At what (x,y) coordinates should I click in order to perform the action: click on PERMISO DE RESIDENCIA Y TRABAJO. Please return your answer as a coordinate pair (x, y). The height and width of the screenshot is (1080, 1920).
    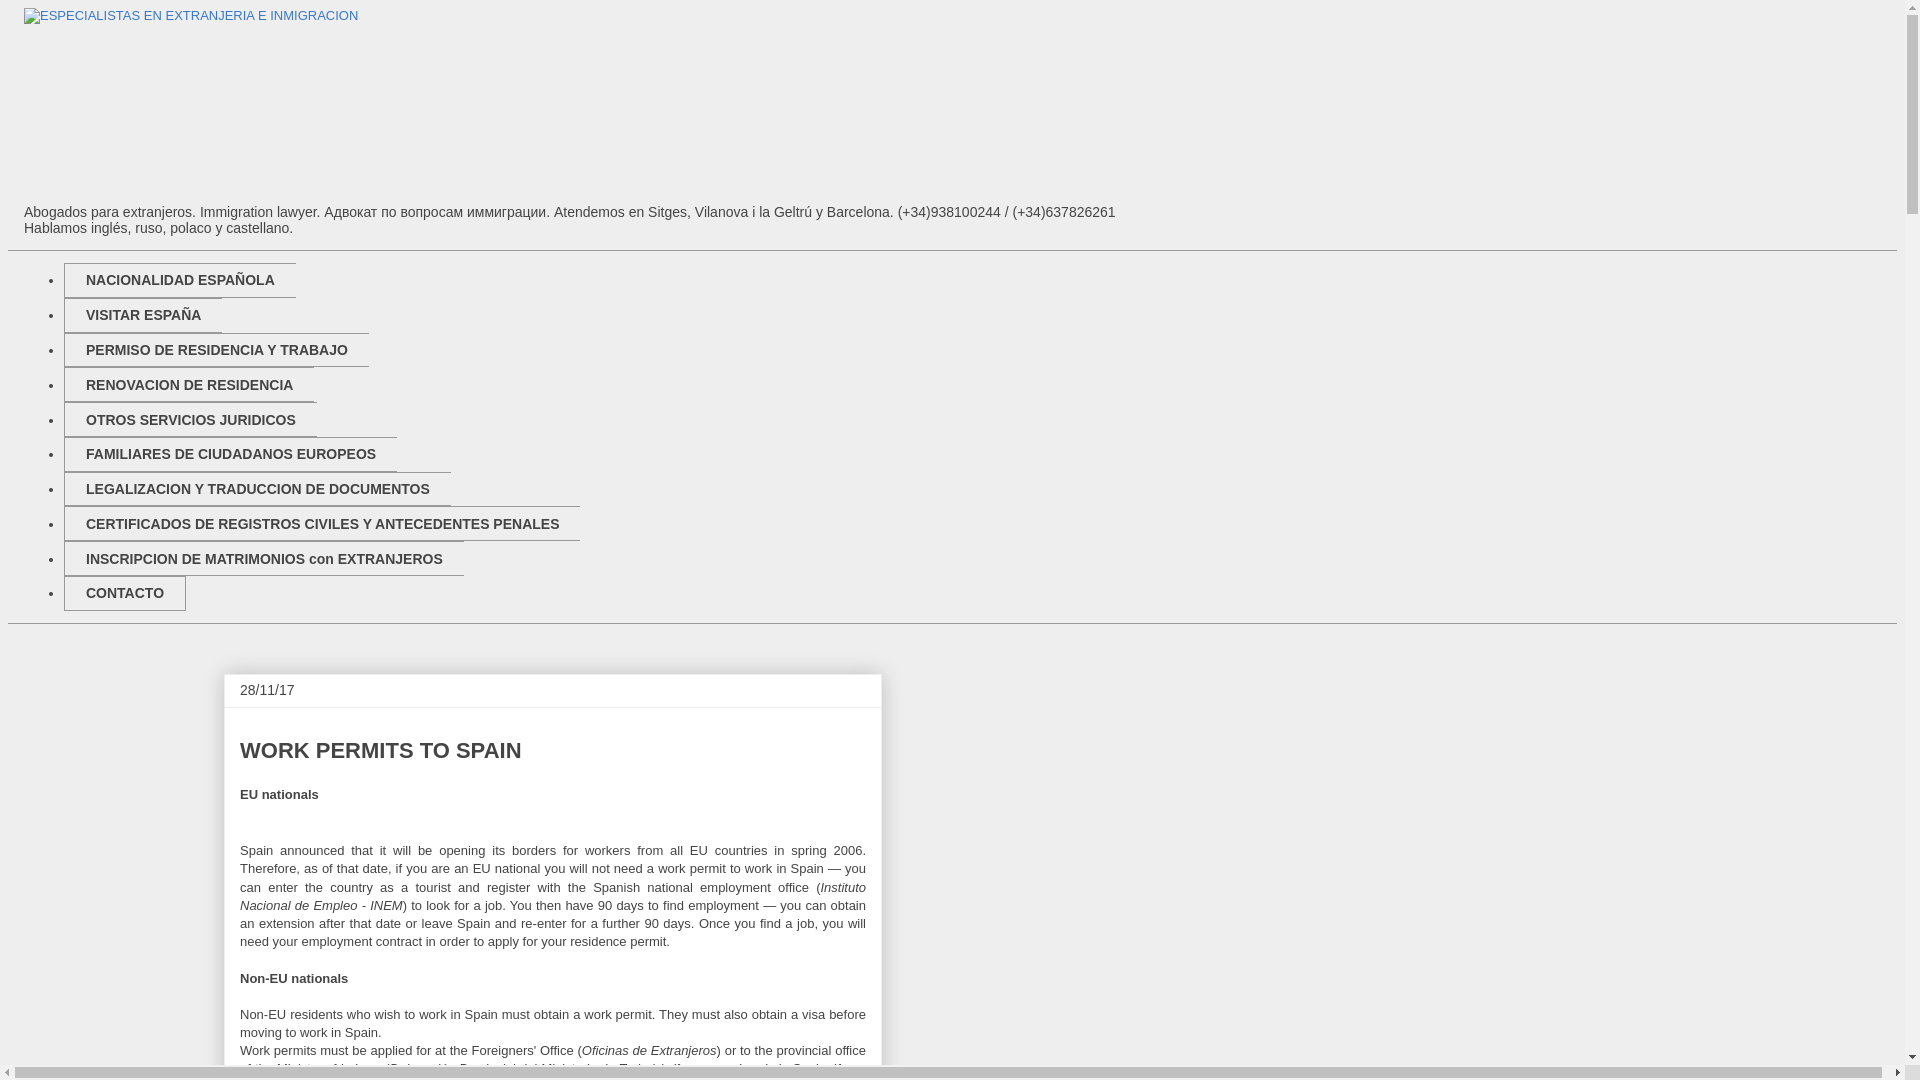
    Looking at the image, I should click on (216, 350).